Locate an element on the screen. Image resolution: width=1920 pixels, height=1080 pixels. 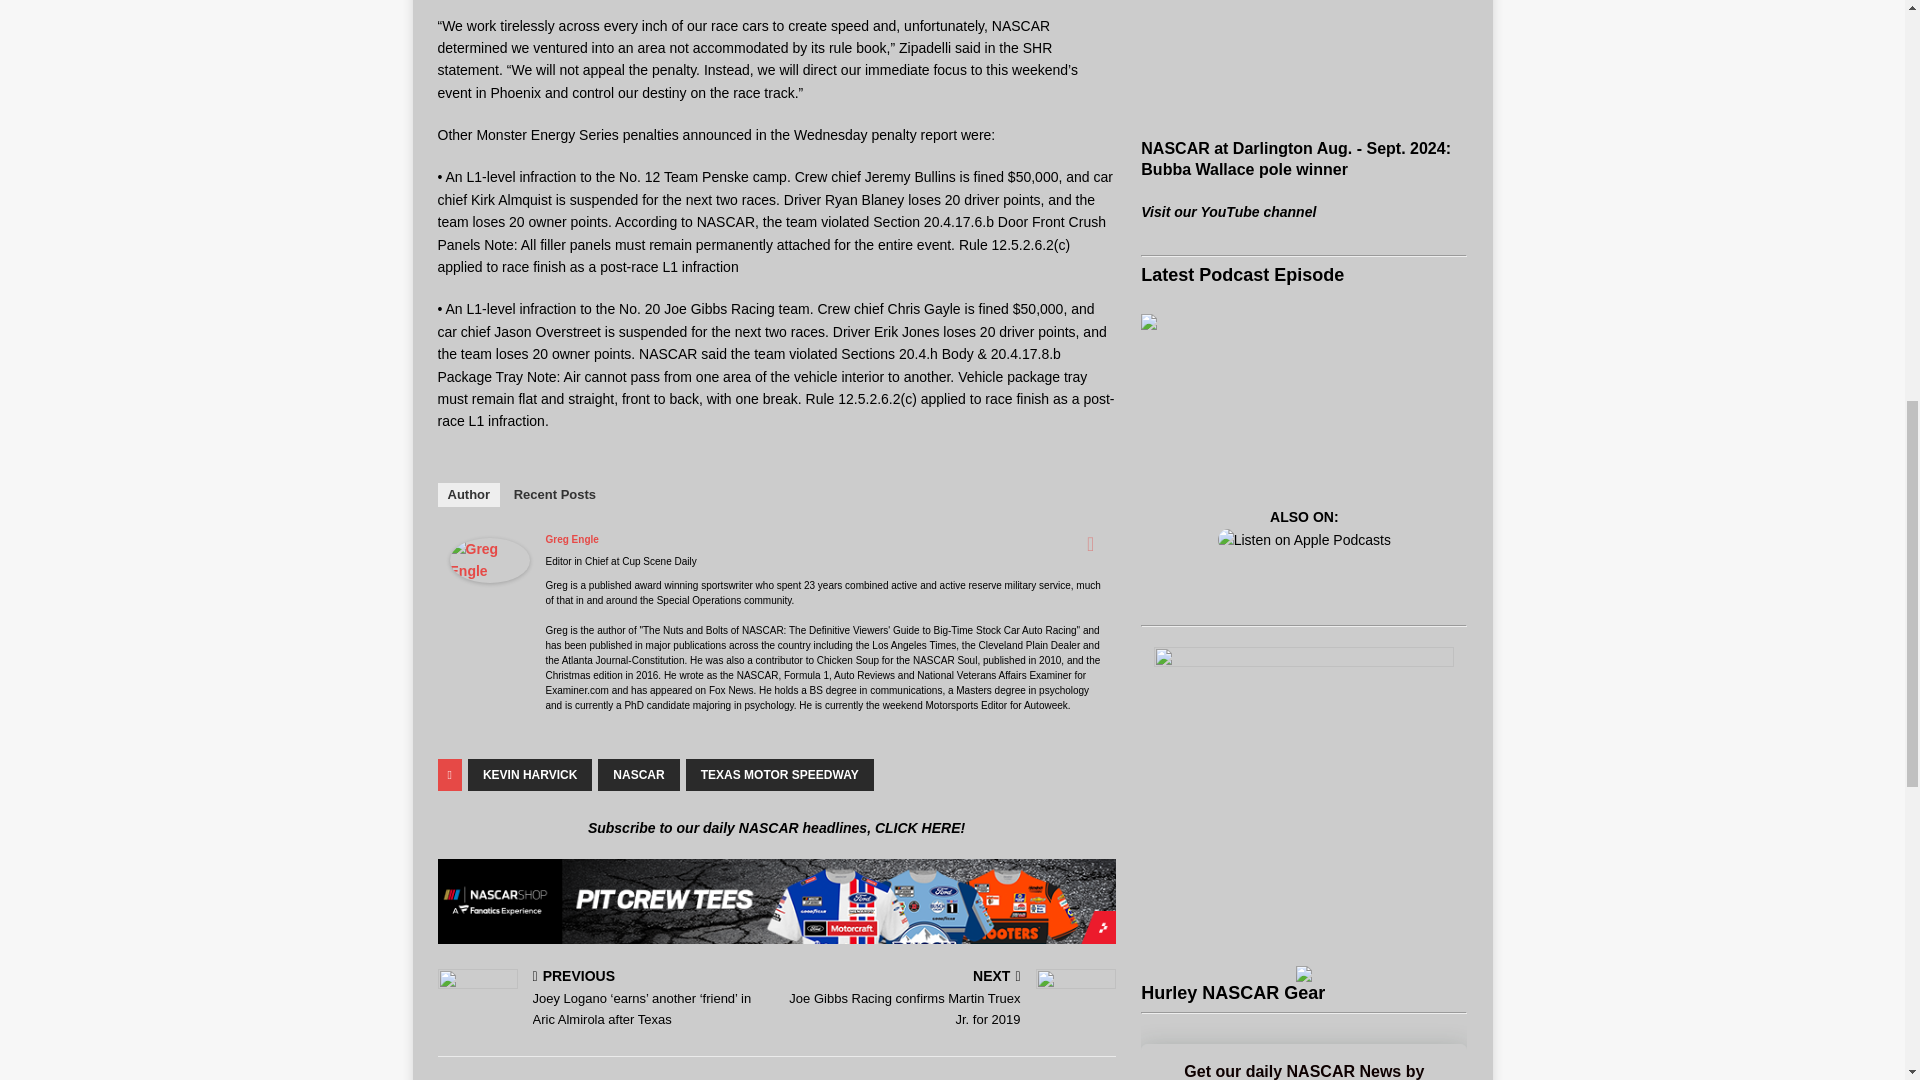
Twitter is located at coordinates (1090, 544).